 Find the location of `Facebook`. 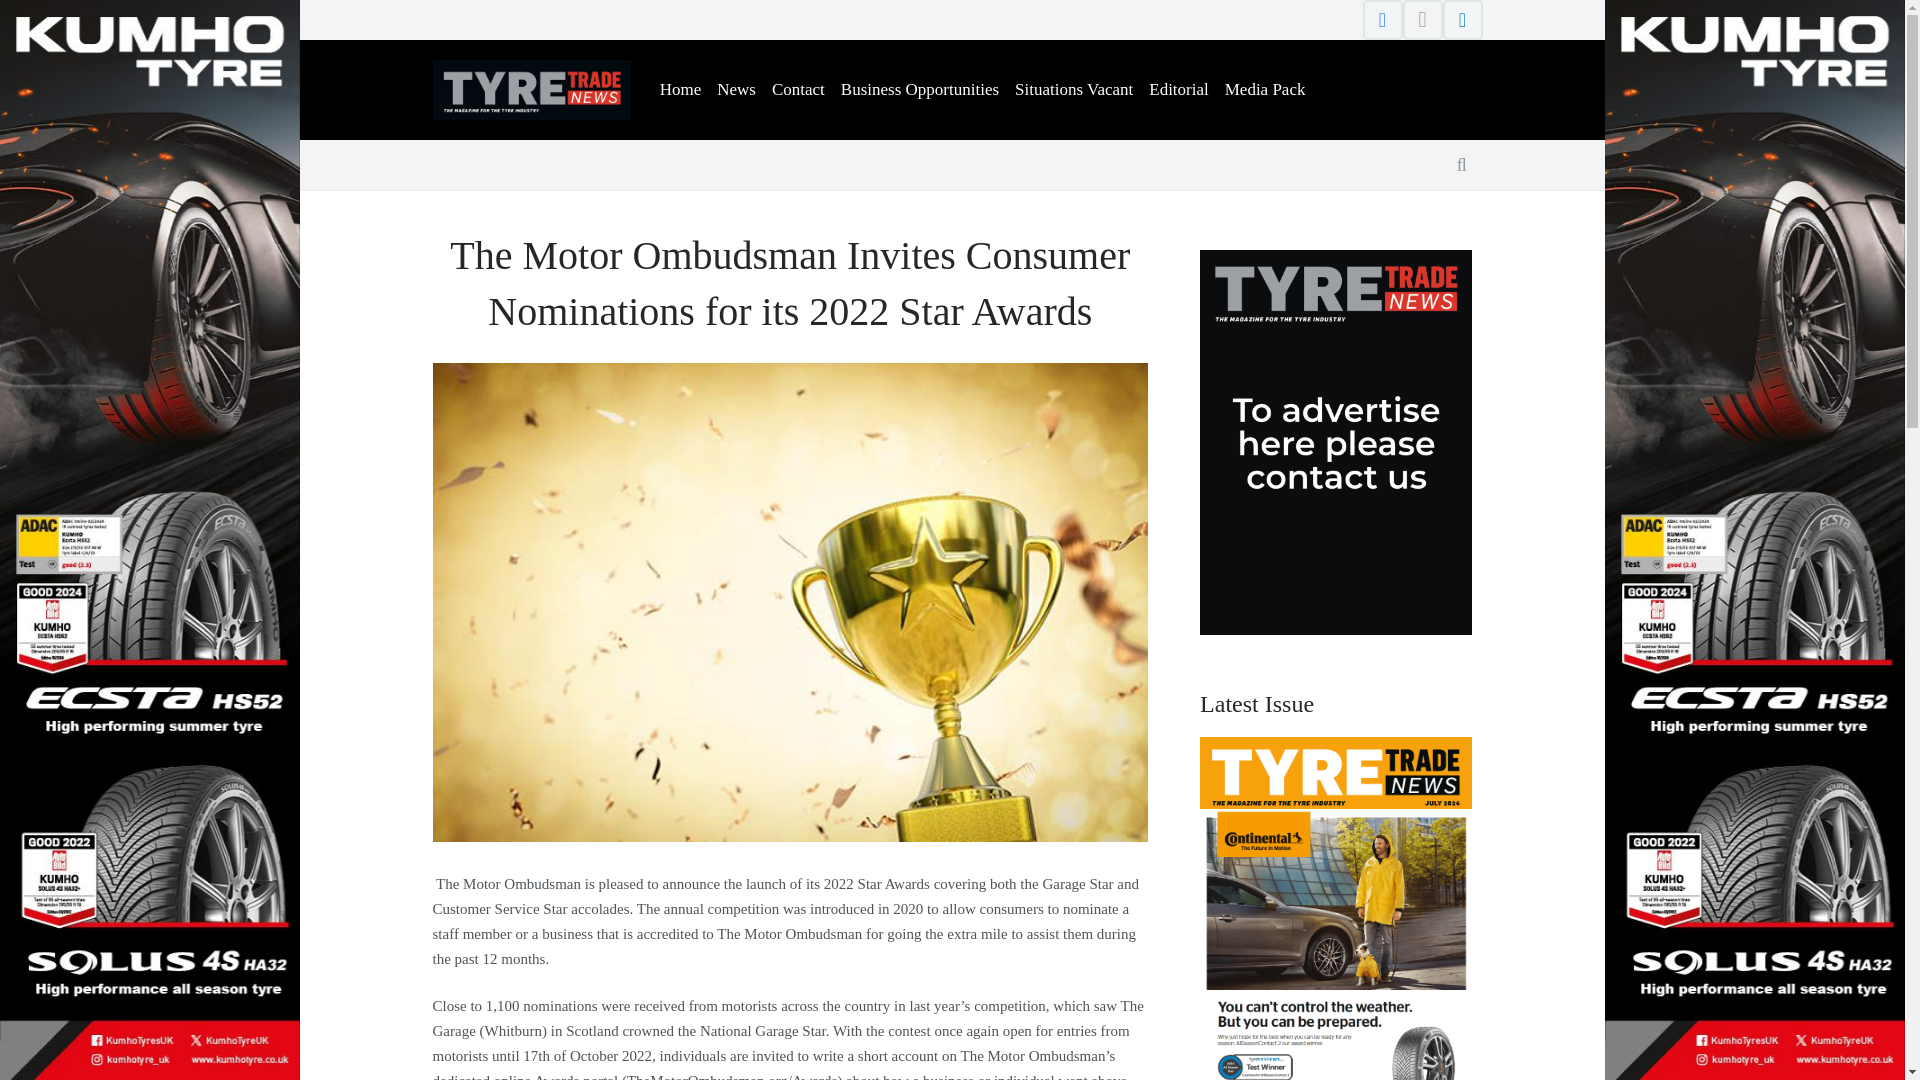

Facebook is located at coordinates (1381, 20).